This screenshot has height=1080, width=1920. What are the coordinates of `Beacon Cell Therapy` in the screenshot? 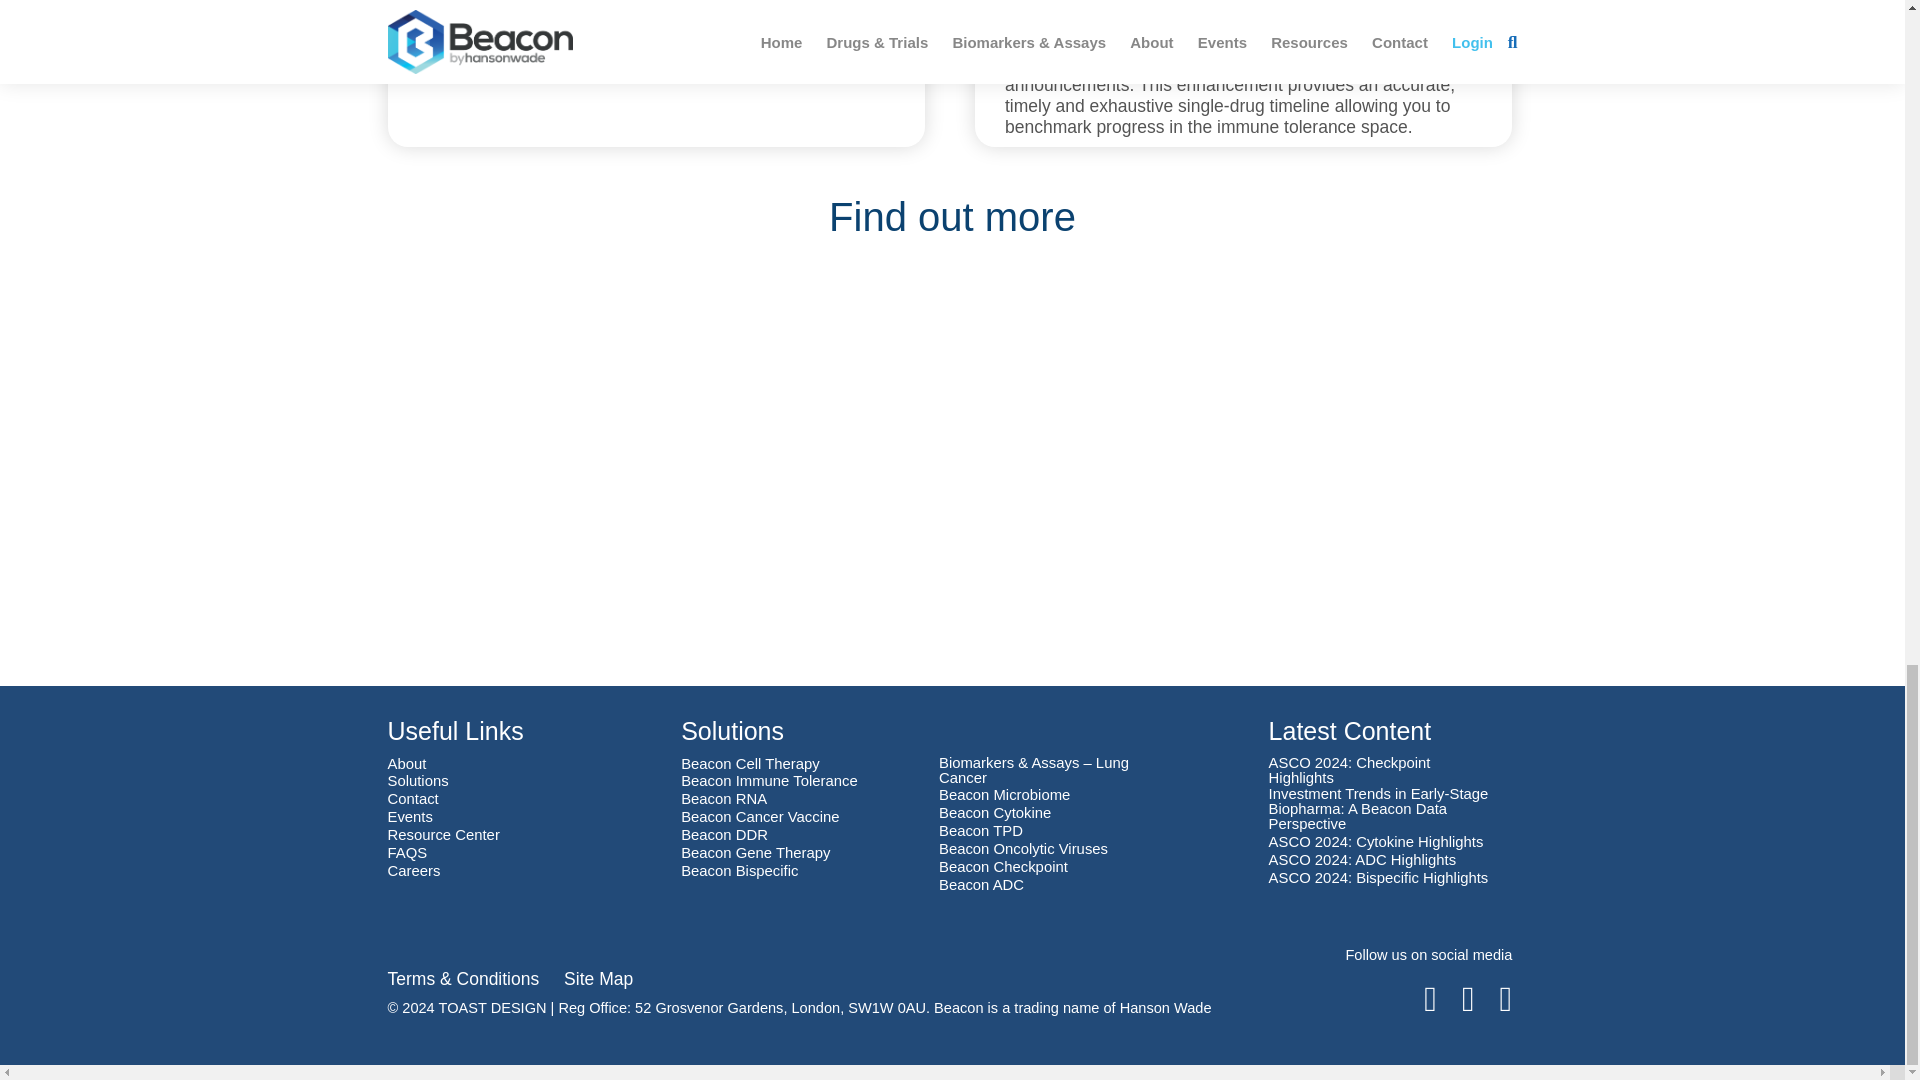 It's located at (750, 764).